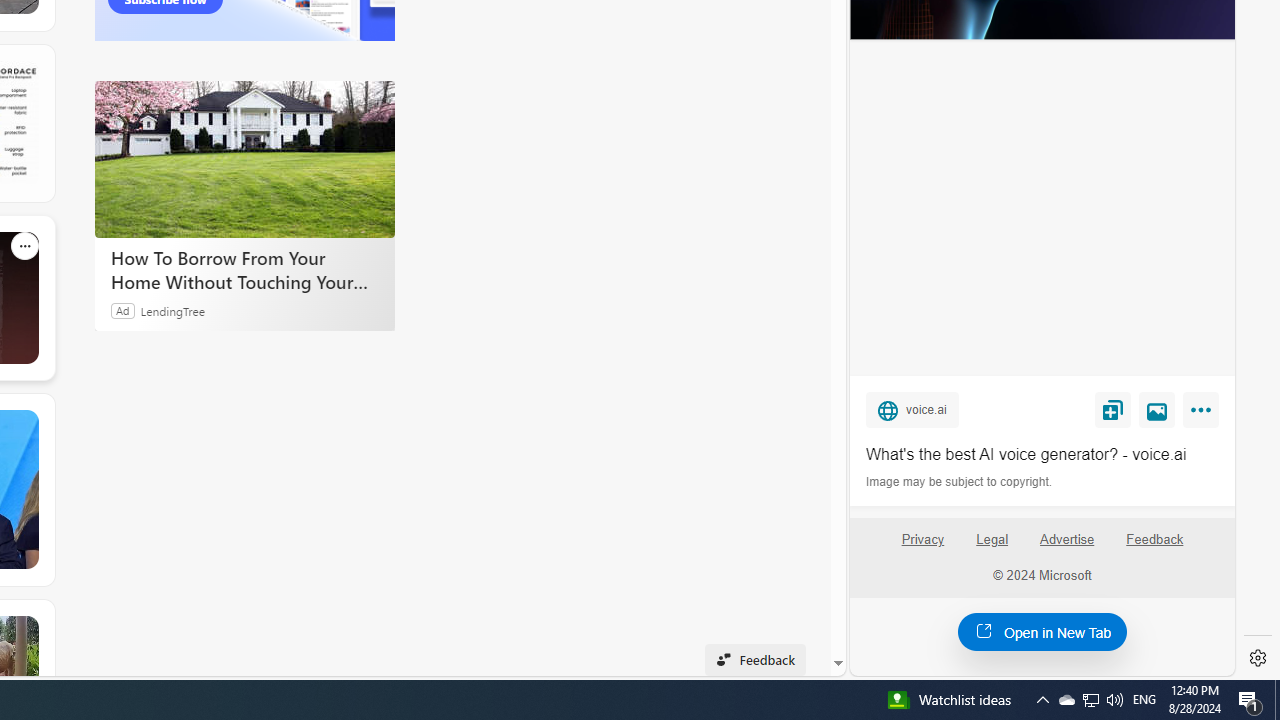 The image size is (1280, 720). What do you see at coordinates (1204, 414) in the screenshot?
I see `More` at bounding box center [1204, 414].